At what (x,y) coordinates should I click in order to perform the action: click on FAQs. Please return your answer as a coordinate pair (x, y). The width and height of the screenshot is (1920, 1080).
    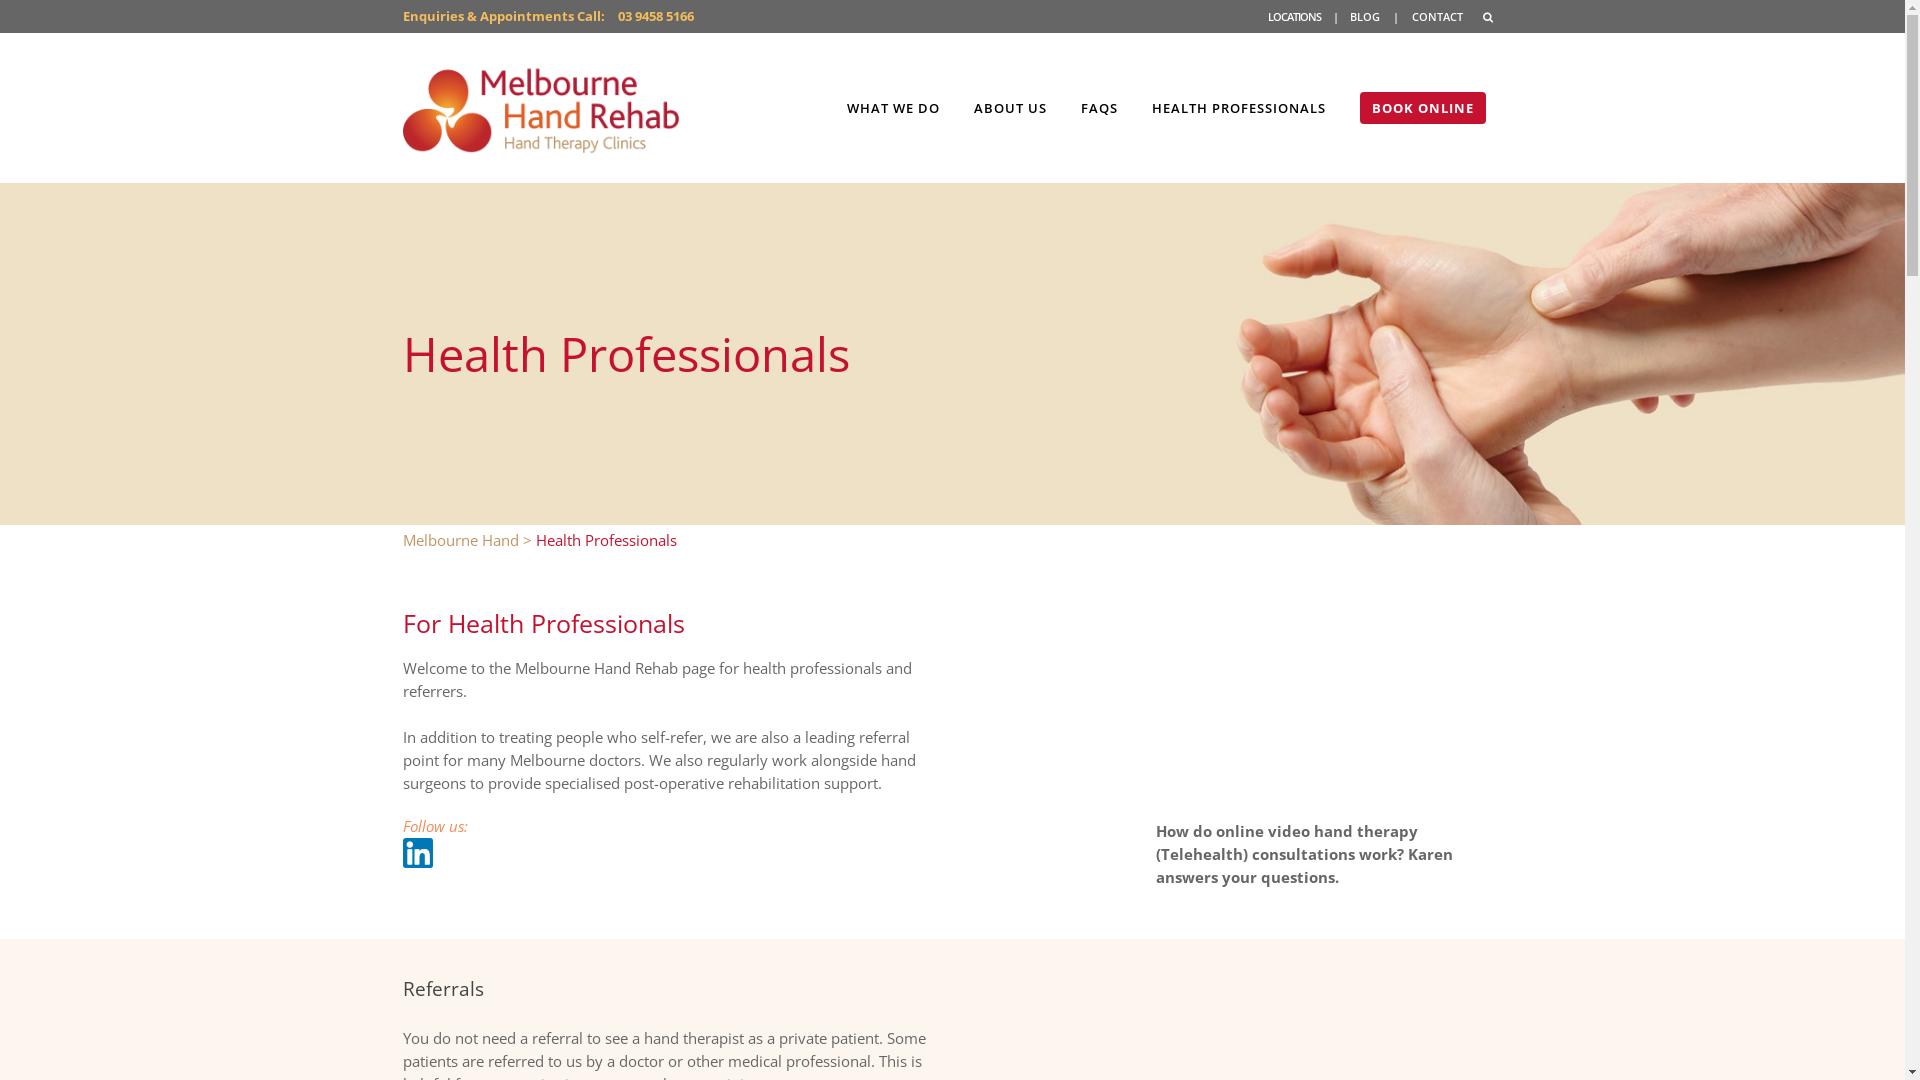
    Looking at the image, I should click on (970, 732).